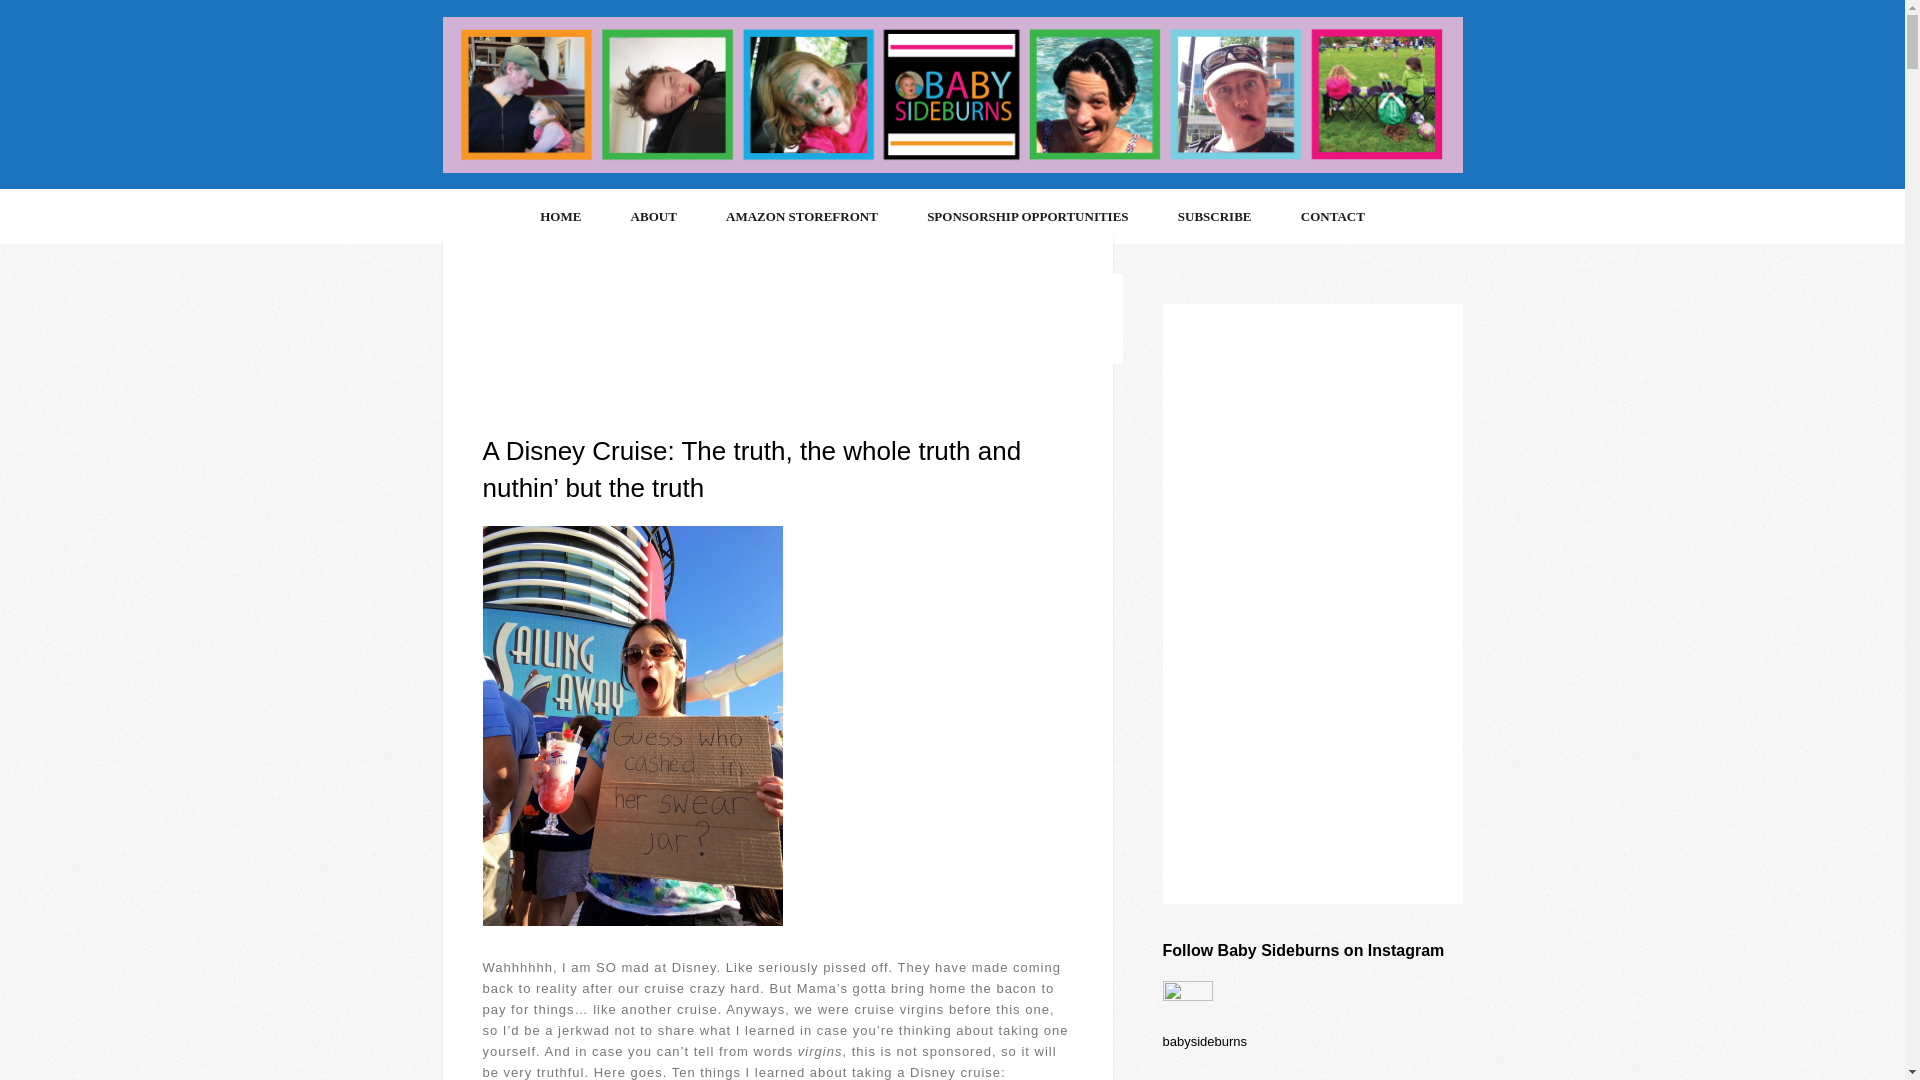 The height and width of the screenshot is (1080, 1920). Describe the element at coordinates (801, 217) in the screenshot. I see `AMAZON STOREFRONT` at that location.